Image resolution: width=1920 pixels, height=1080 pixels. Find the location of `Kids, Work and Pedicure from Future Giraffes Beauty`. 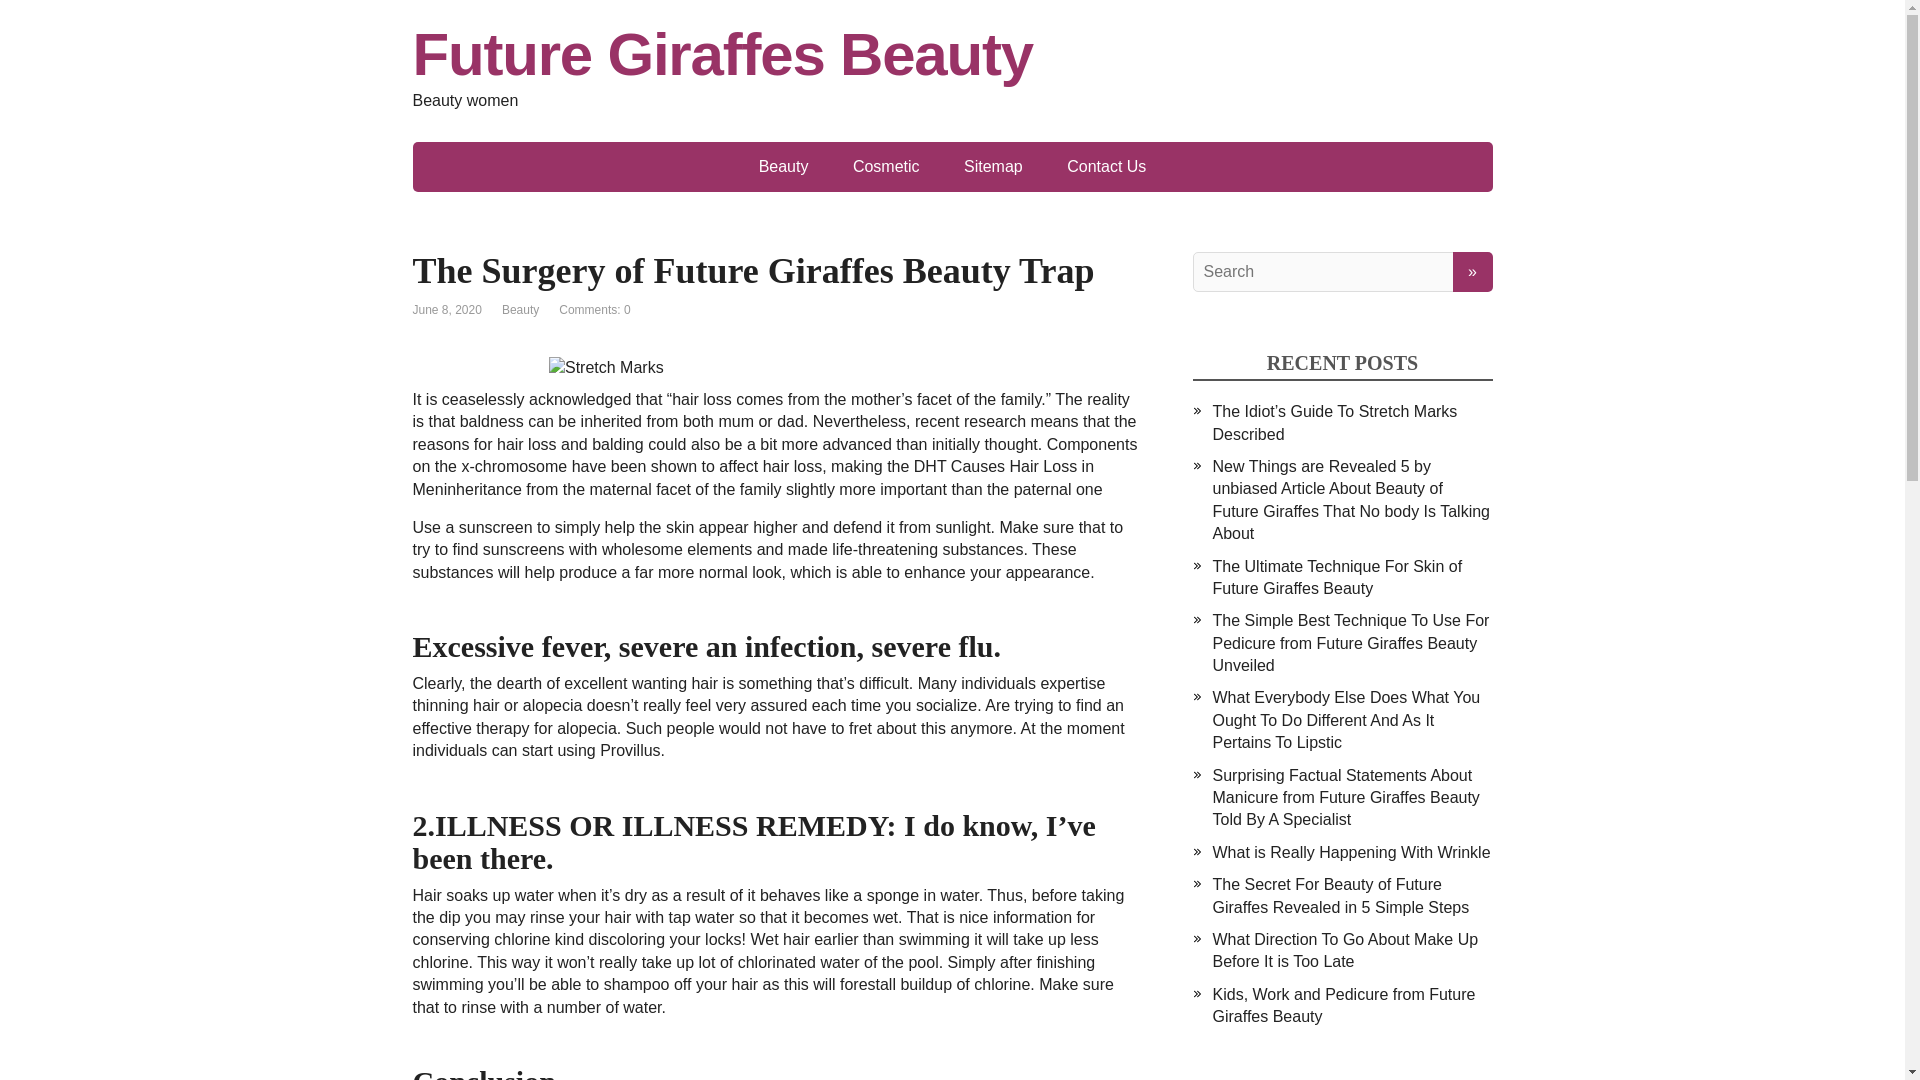

Kids, Work and Pedicure from Future Giraffes Beauty is located at coordinates (1342, 1005).